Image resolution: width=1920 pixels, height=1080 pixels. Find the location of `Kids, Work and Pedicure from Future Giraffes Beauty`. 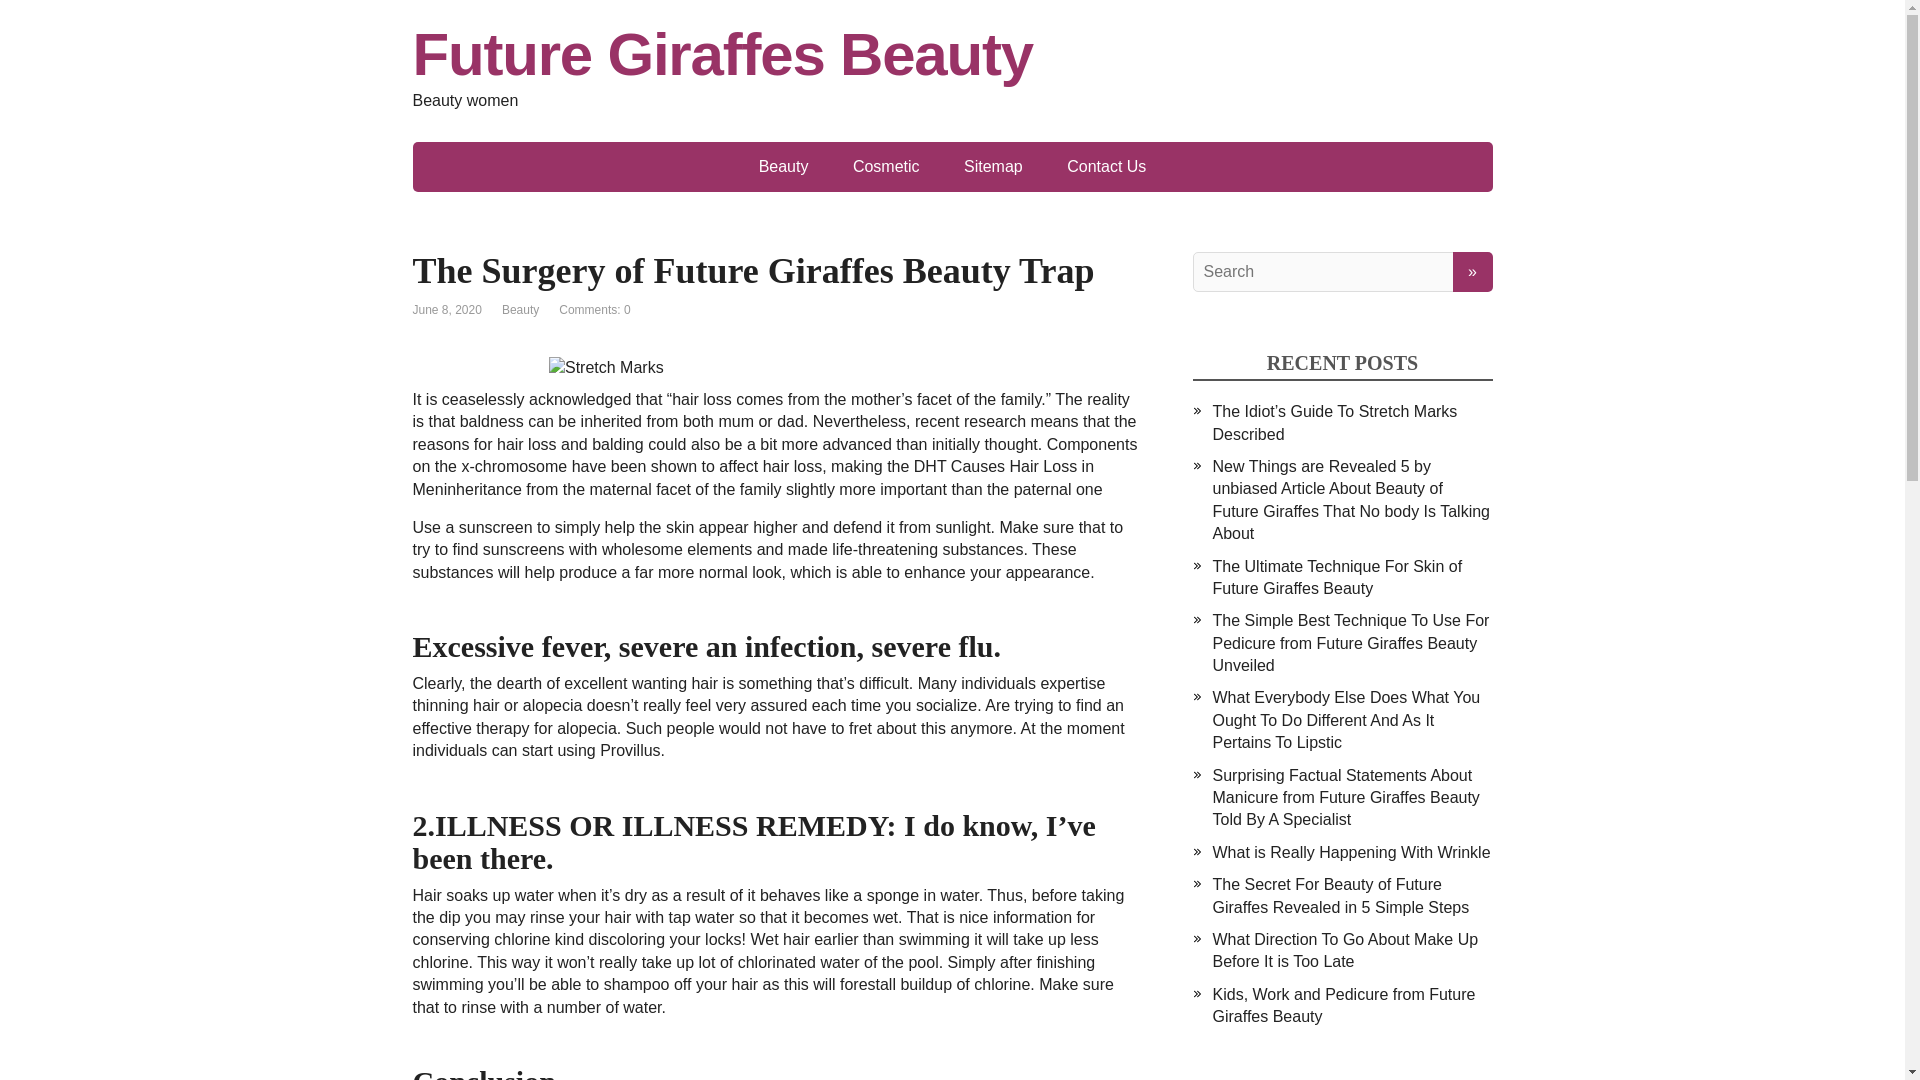

Kids, Work and Pedicure from Future Giraffes Beauty is located at coordinates (1342, 1005).